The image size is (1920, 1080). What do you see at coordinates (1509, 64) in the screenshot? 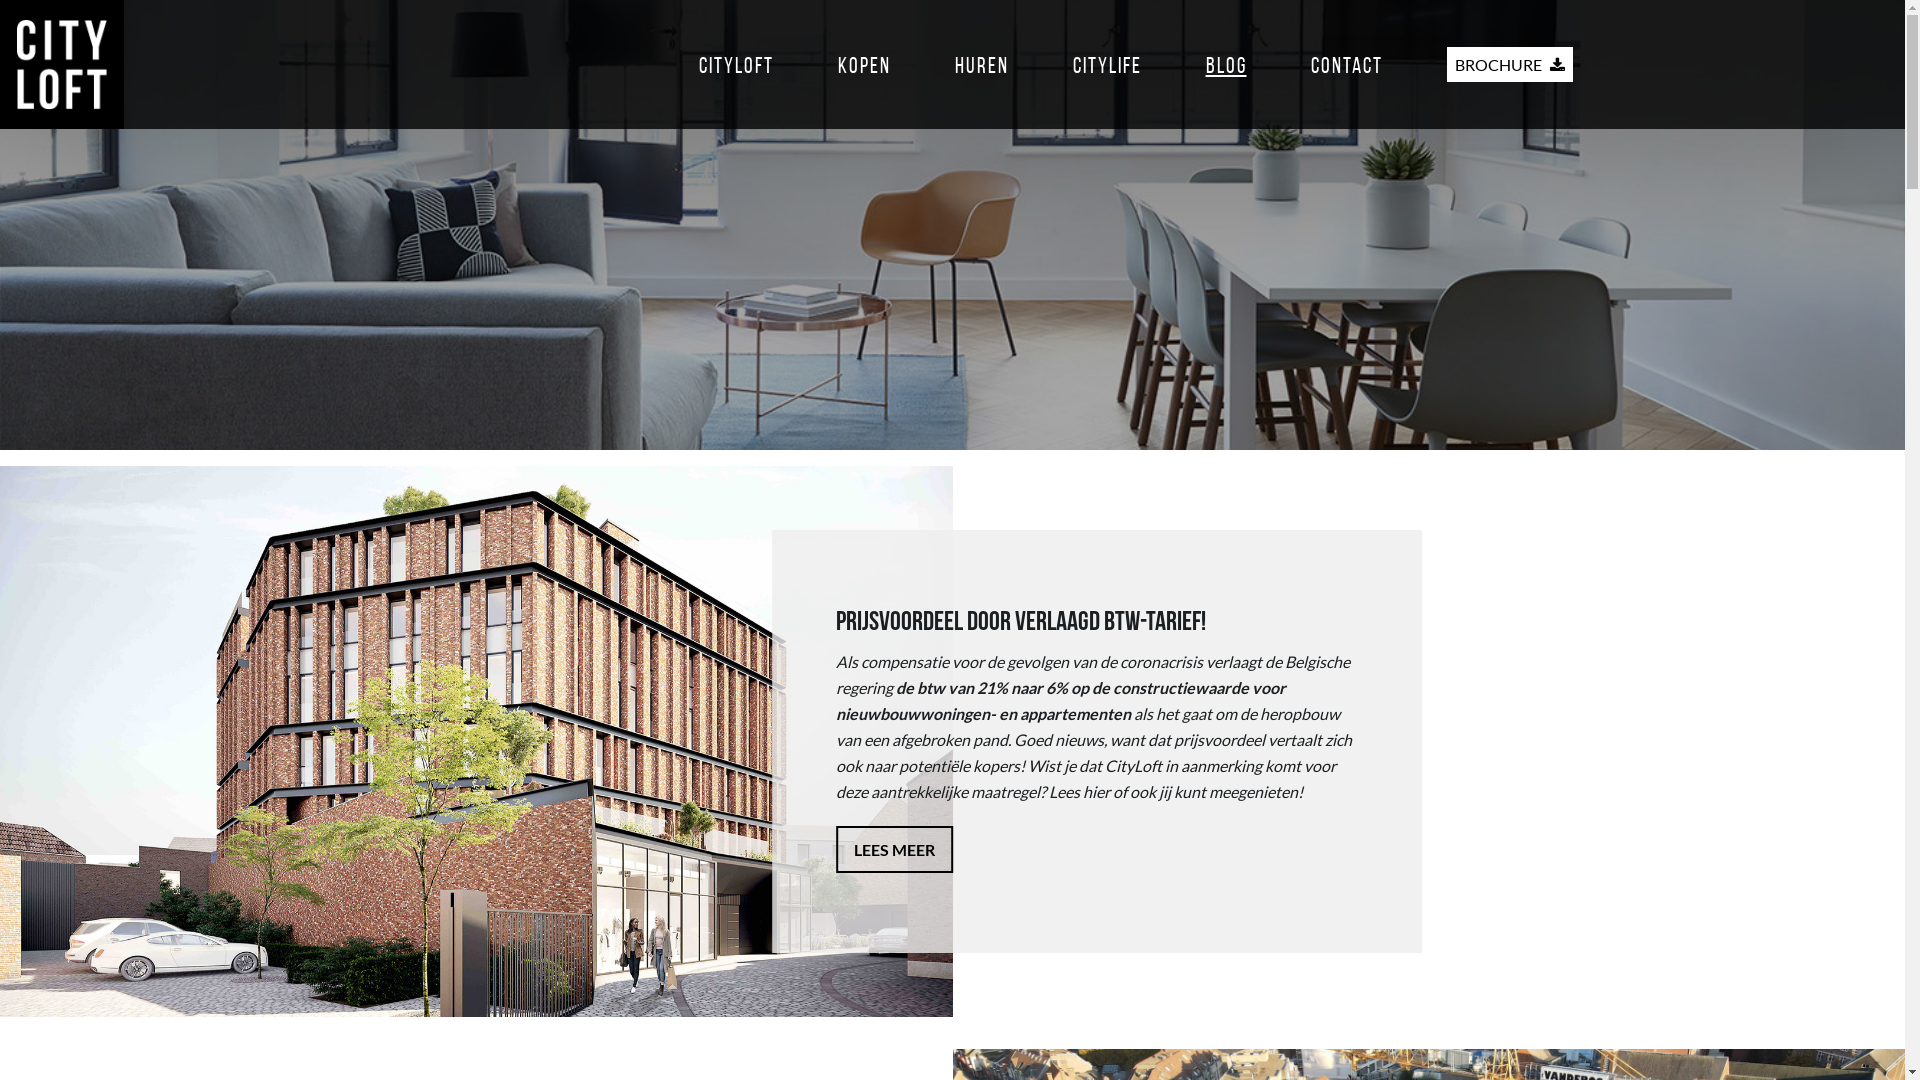
I see `BROCHURE` at bounding box center [1509, 64].